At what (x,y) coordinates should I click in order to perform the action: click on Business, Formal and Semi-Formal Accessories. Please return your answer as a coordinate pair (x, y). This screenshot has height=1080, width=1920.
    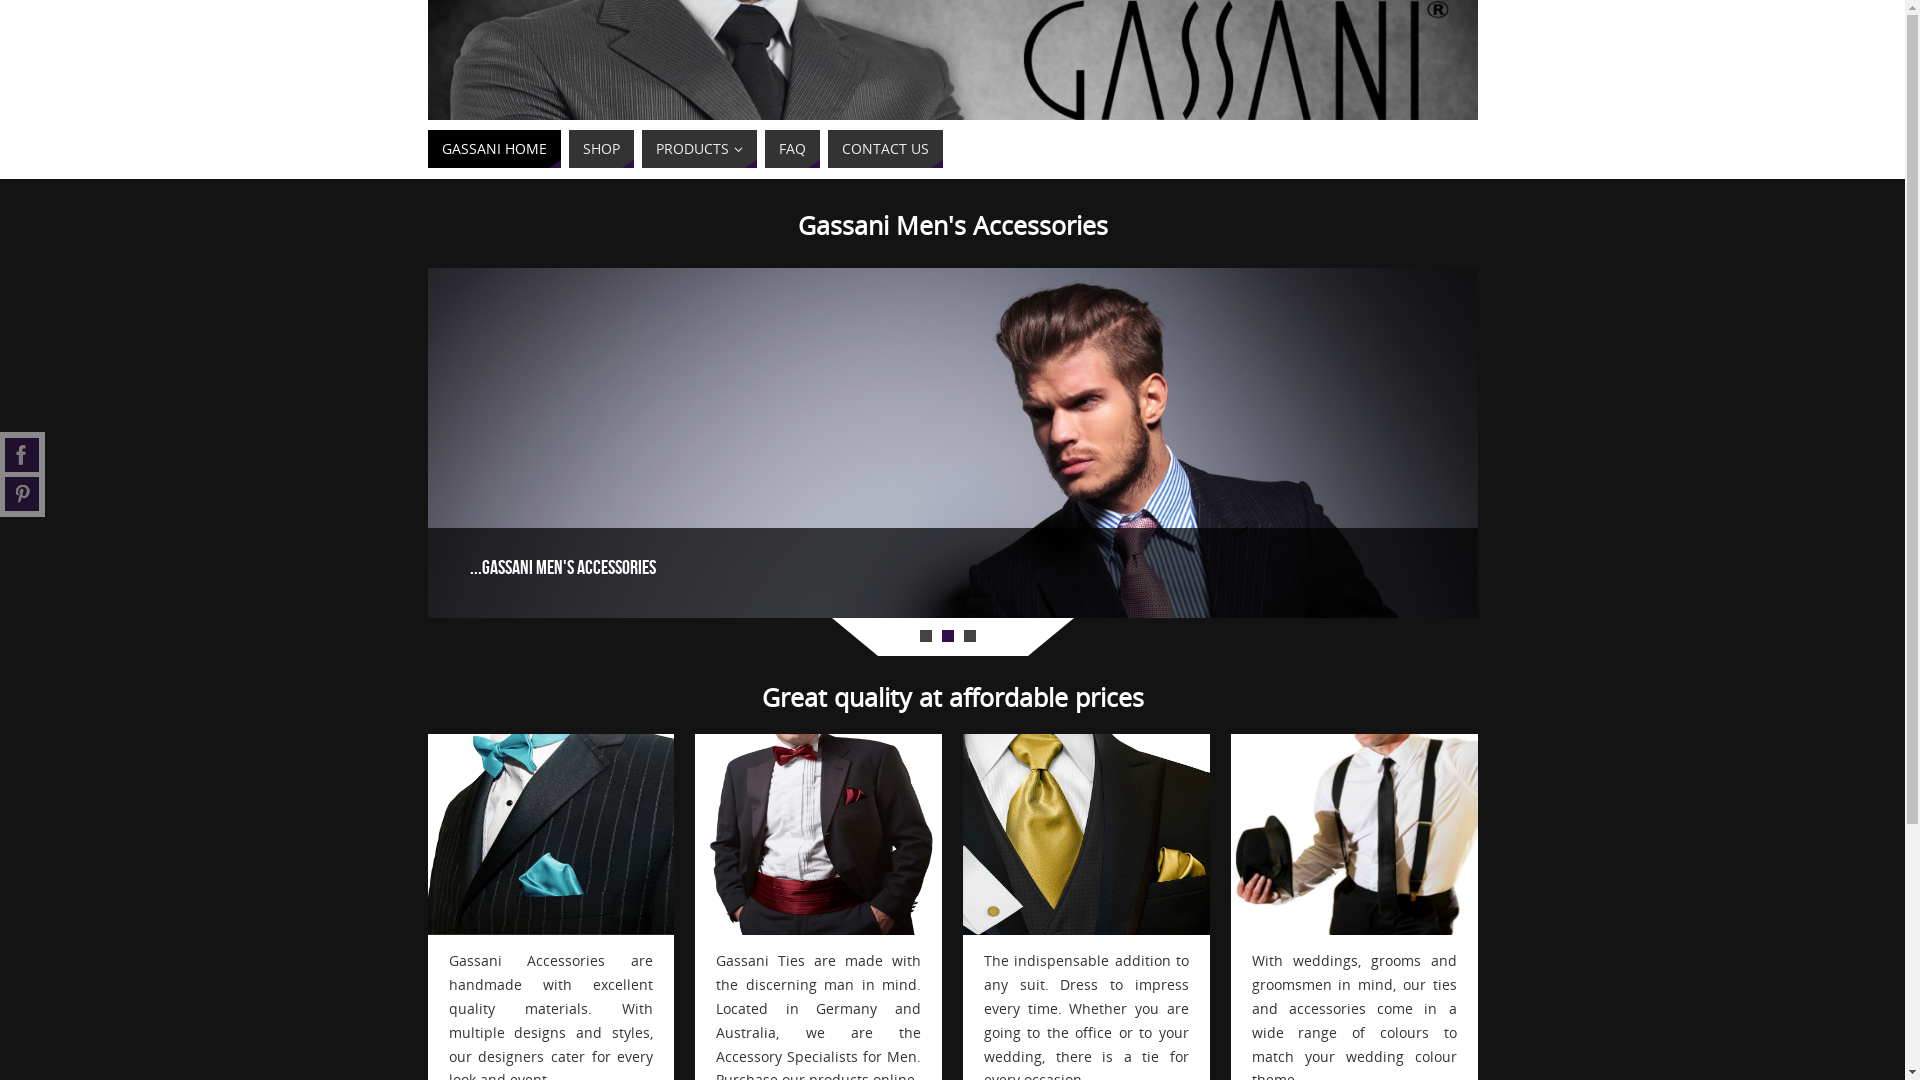
    Looking at the image, I should click on (1086, 834).